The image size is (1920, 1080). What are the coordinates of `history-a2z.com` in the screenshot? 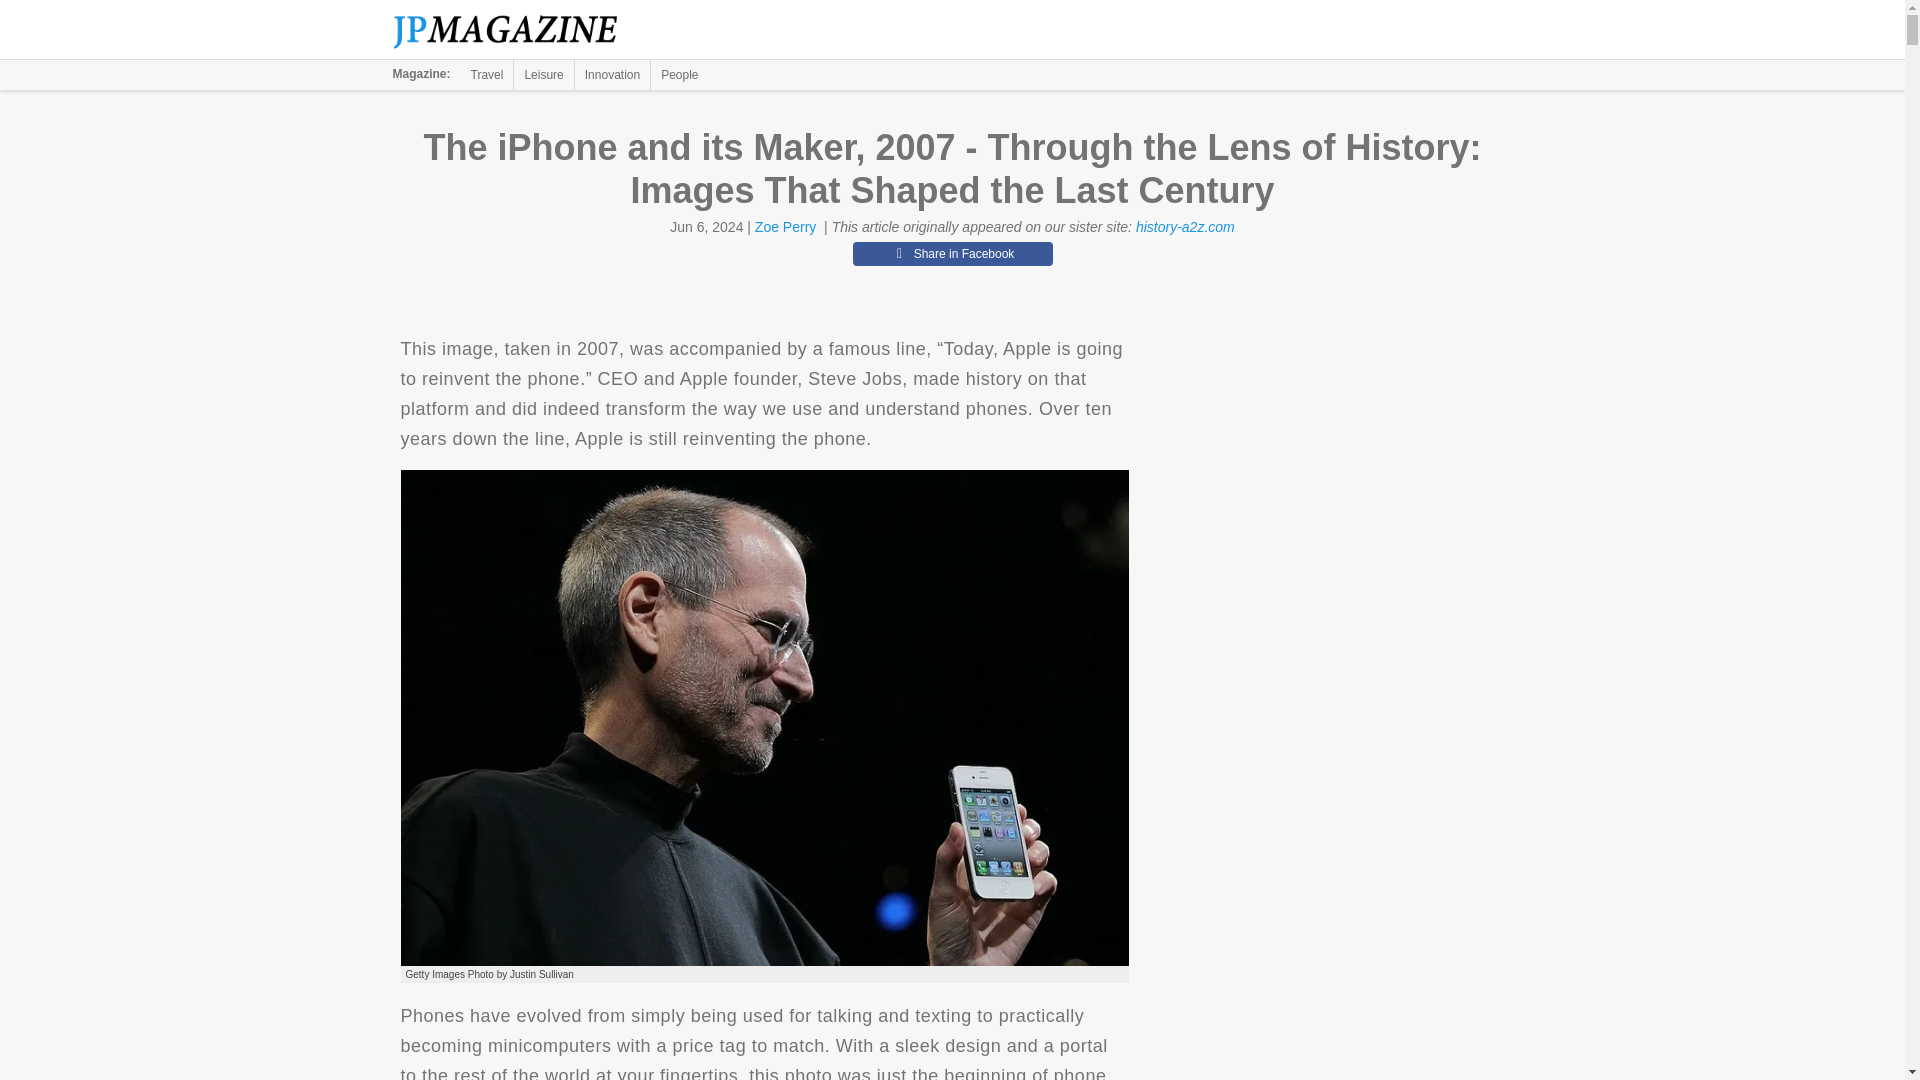 It's located at (1185, 227).